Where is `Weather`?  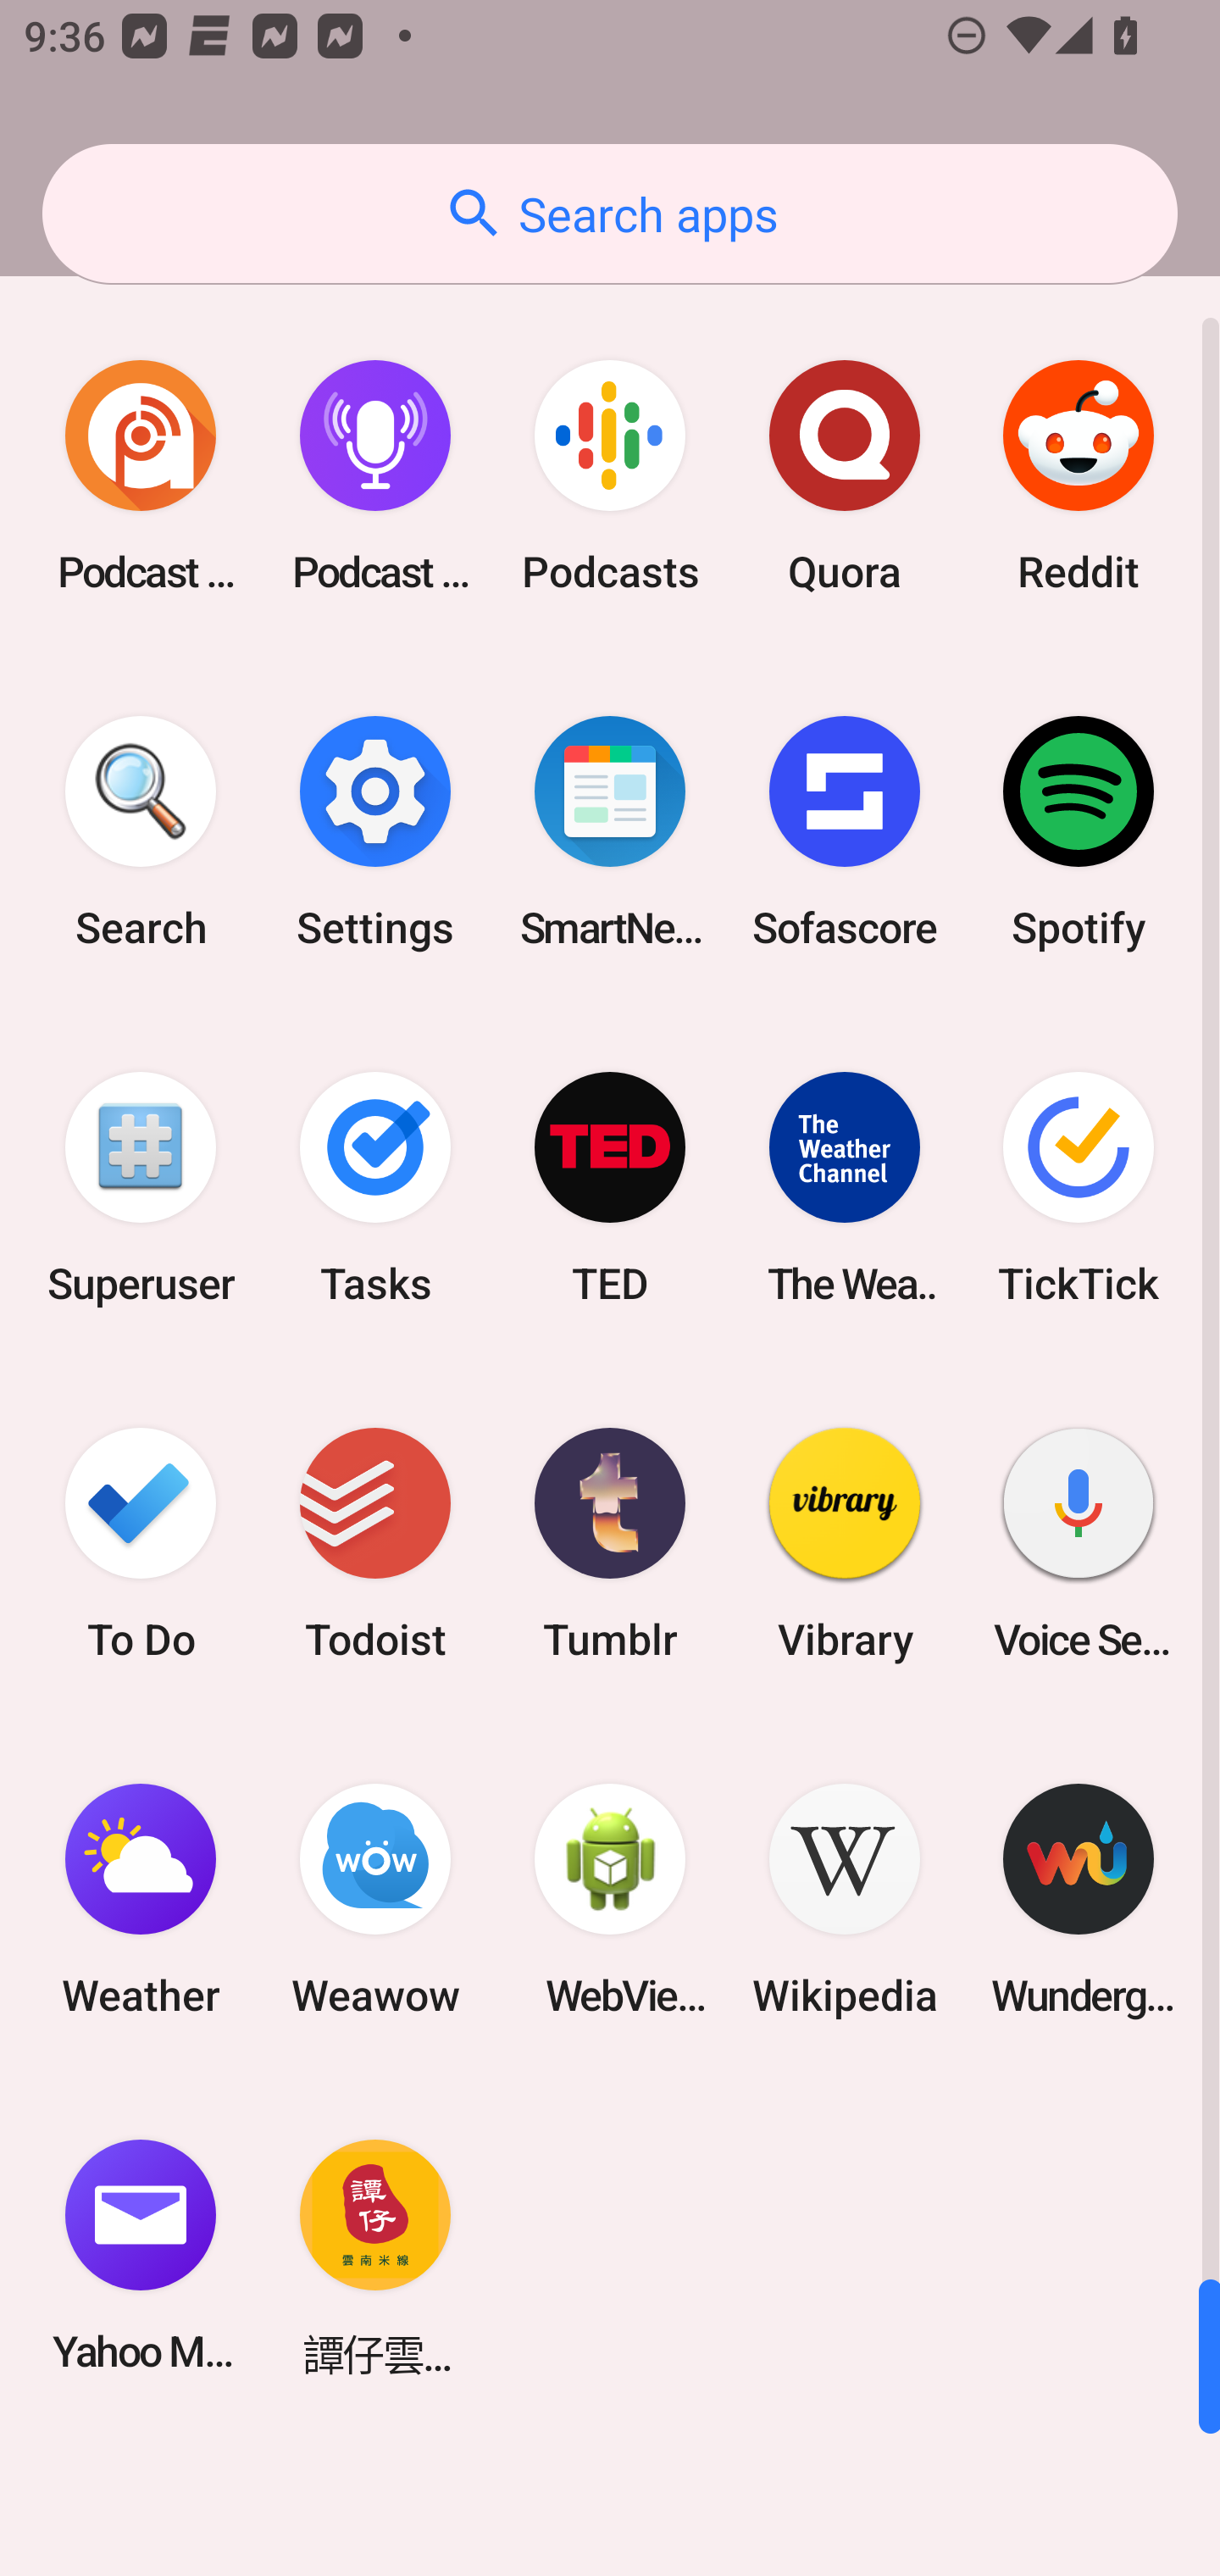 Weather is located at coordinates (141, 1900).